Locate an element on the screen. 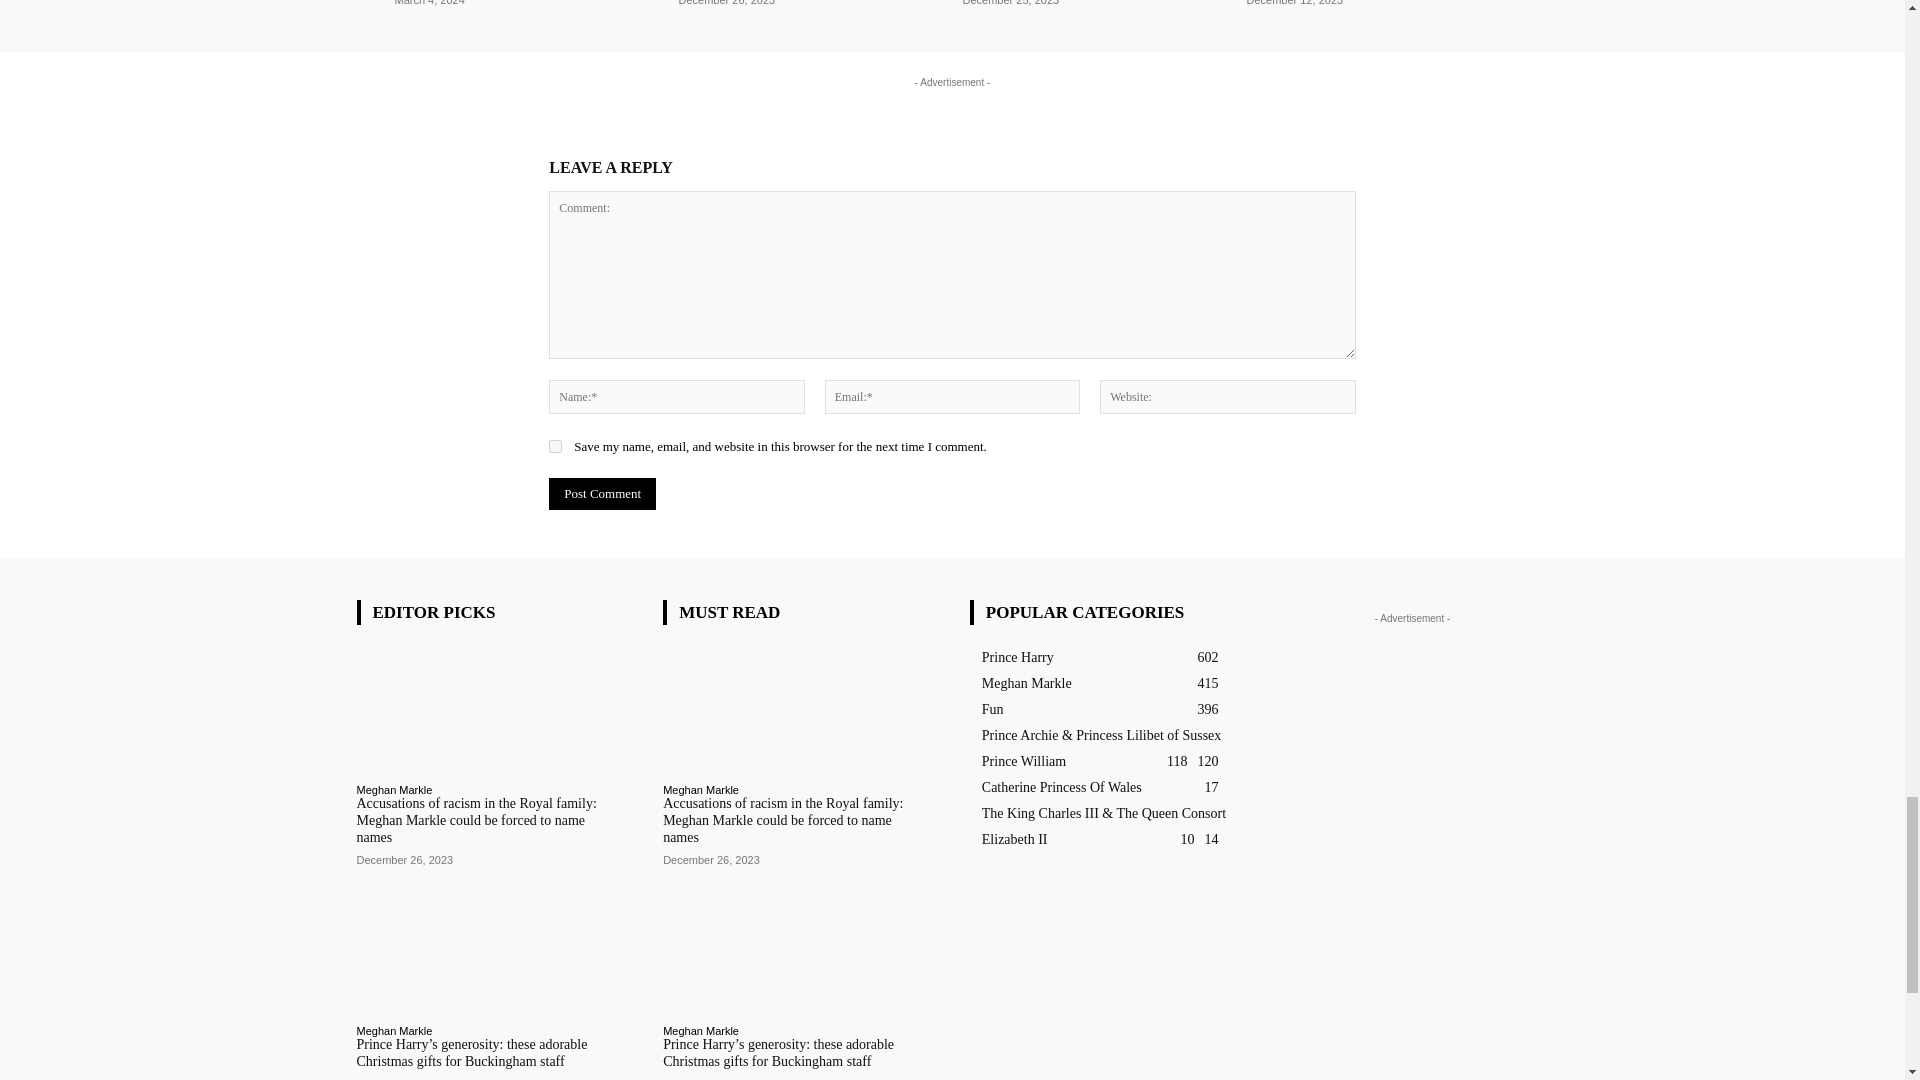  Post Comment is located at coordinates (602, 494).